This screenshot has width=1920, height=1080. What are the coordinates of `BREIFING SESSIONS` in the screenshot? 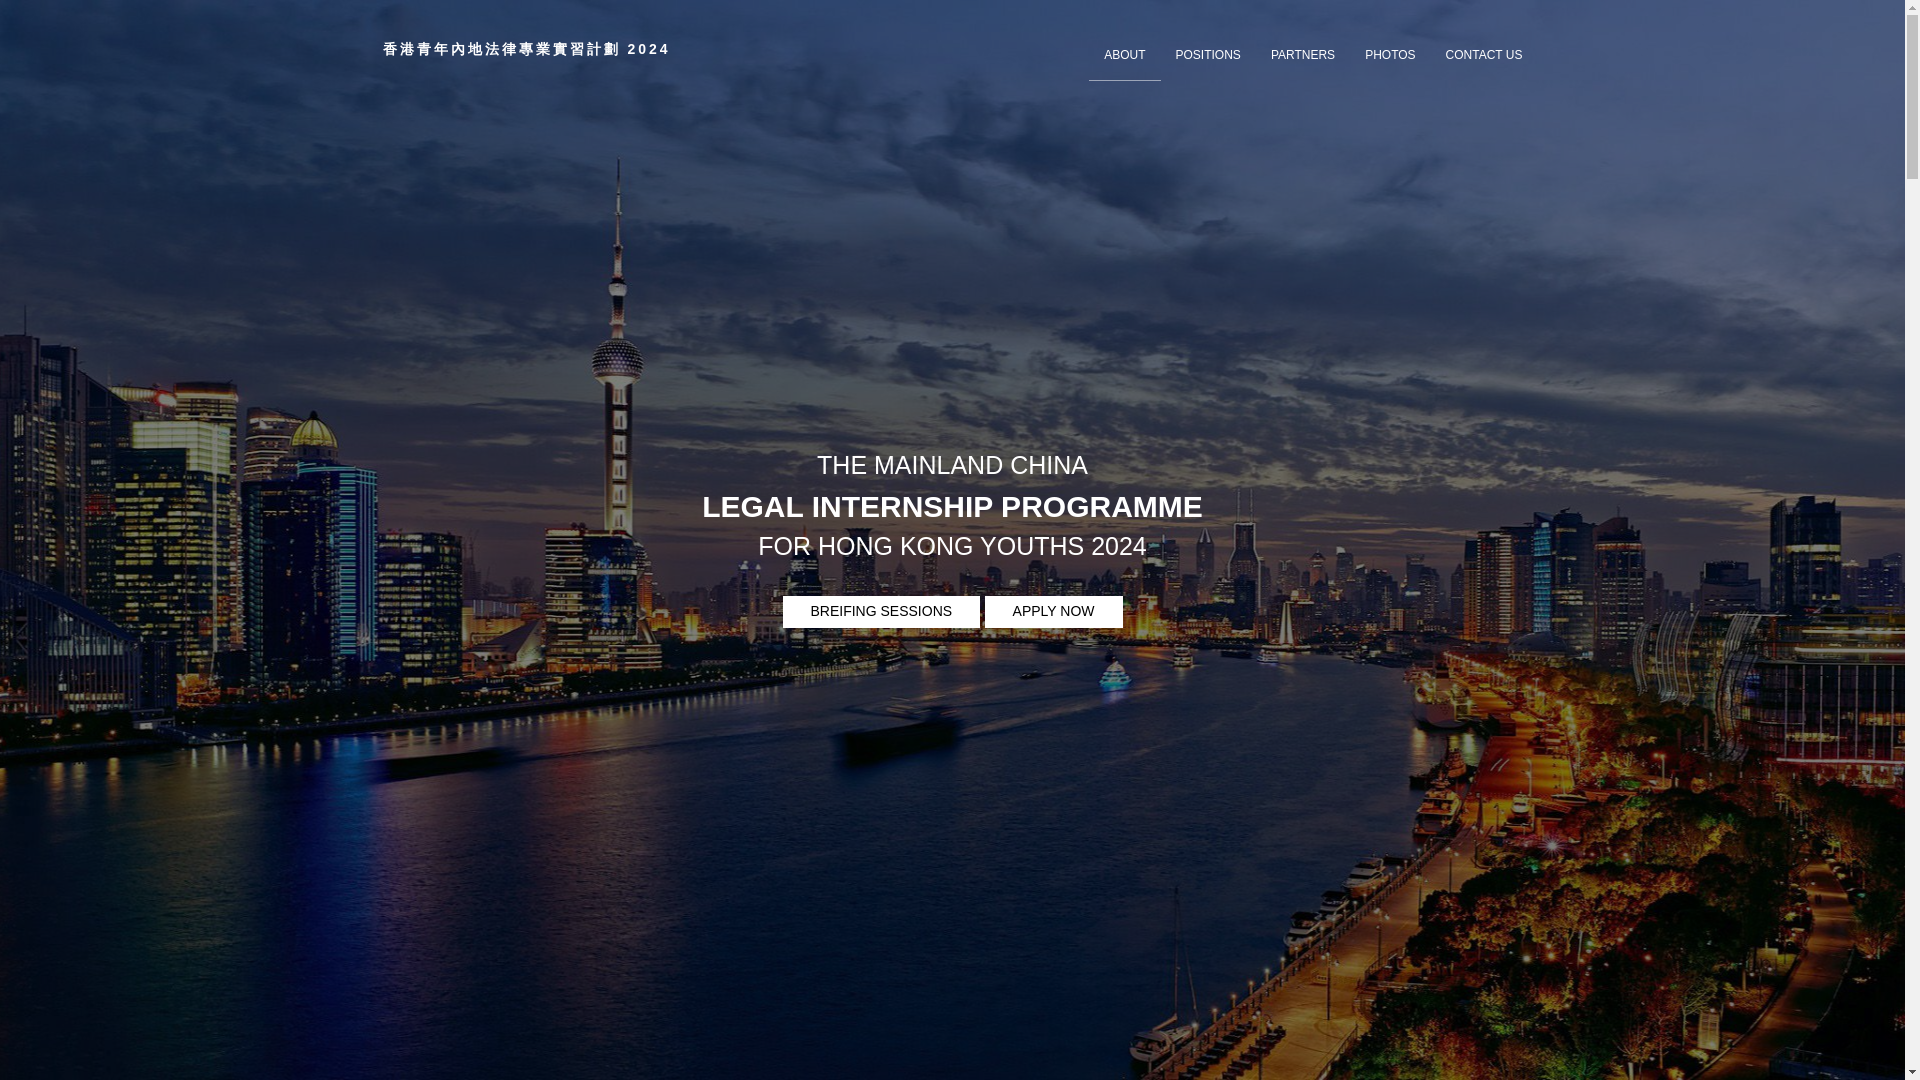 It's located at (880, 612).